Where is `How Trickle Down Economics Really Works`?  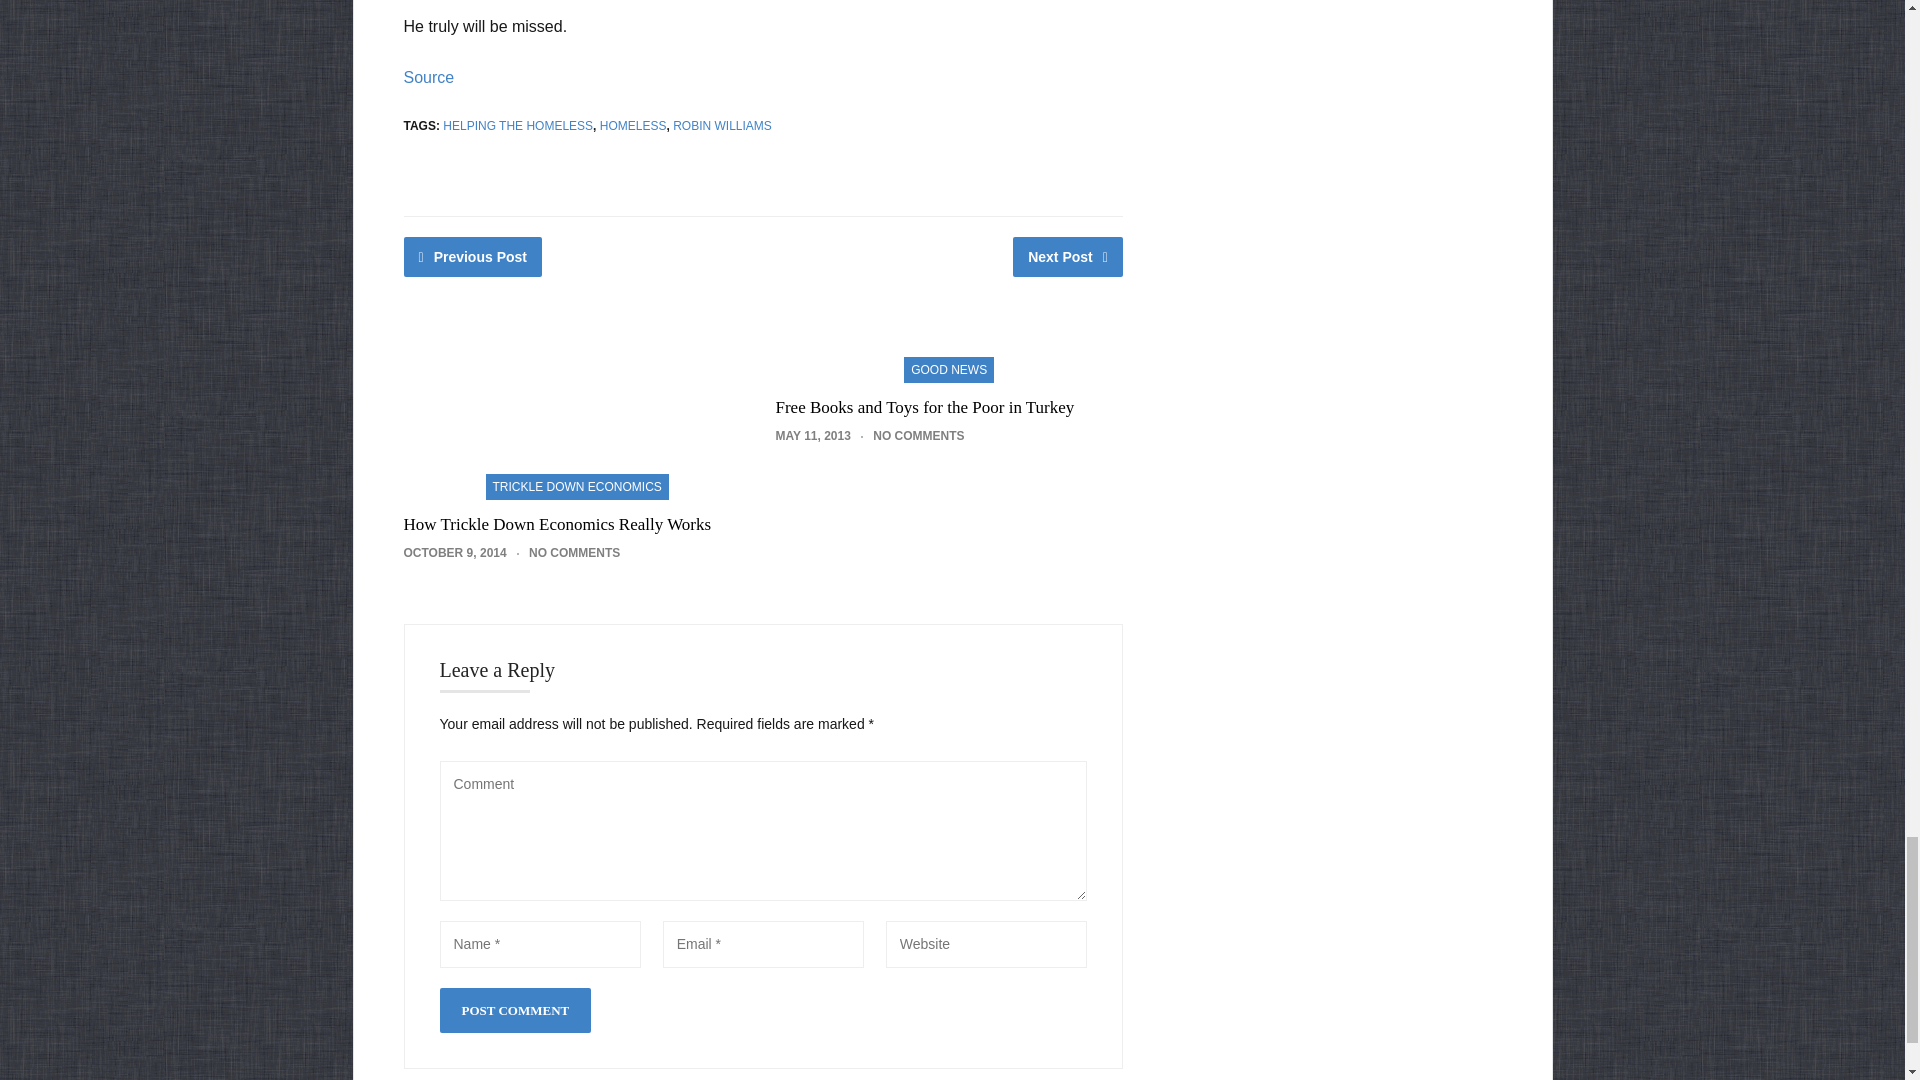
How Trickle Down Economics Really Works is located at coordinates (558, 524).